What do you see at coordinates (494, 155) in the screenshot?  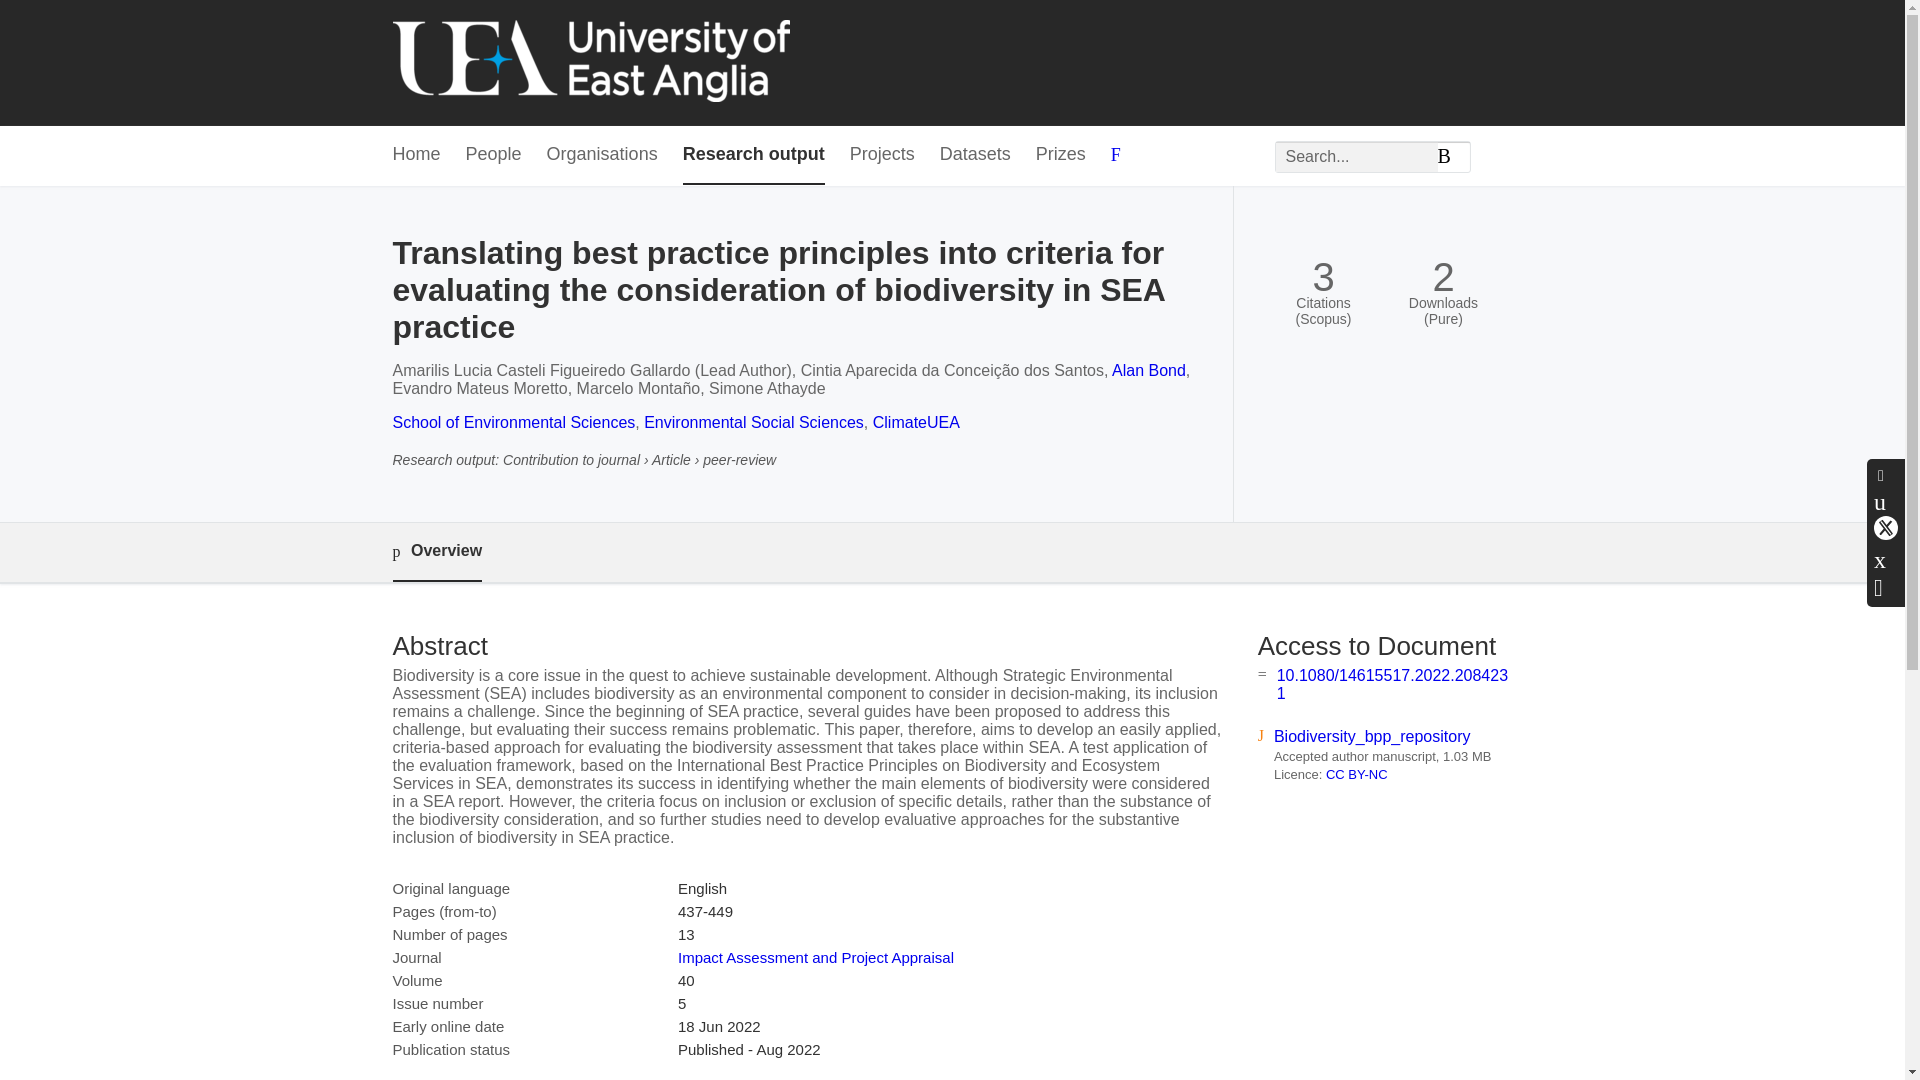 I see `People` at bounding box center [494, 155].